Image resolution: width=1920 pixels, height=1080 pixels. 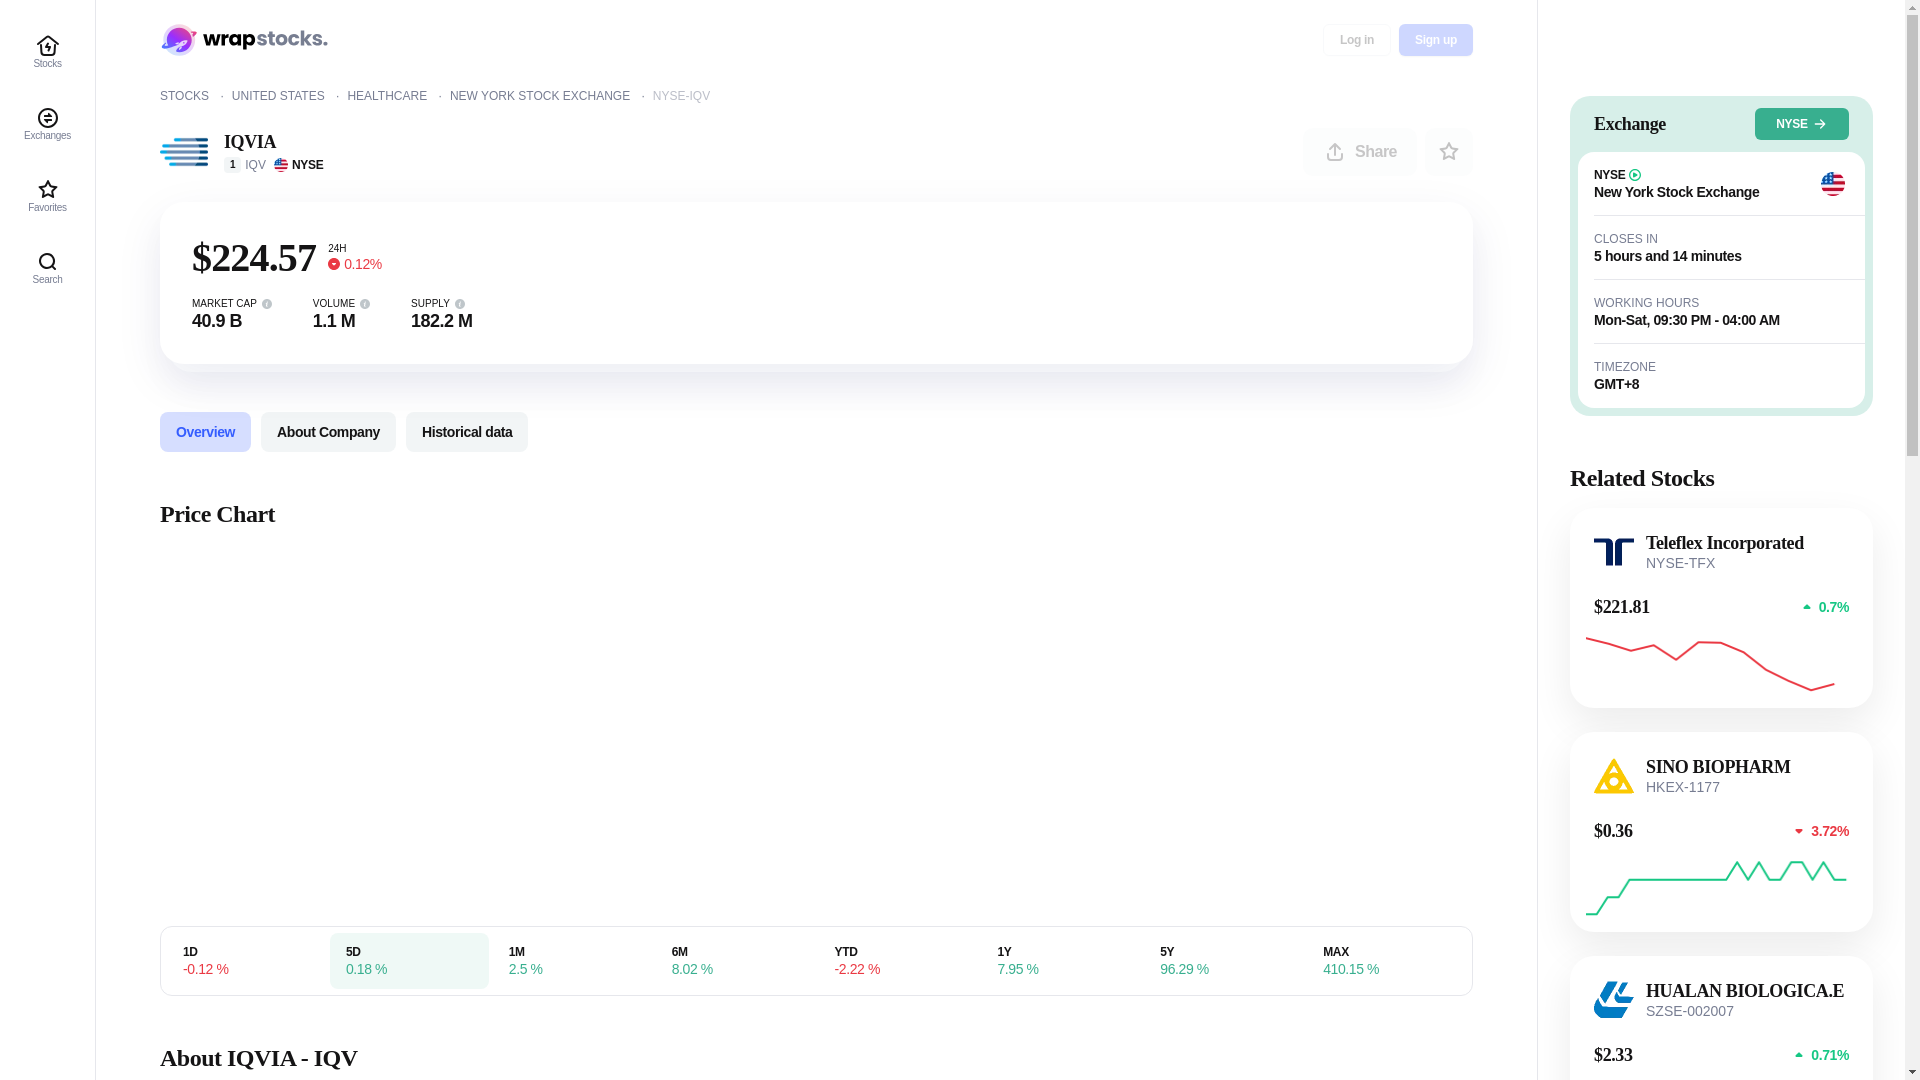 What do you see at coordinates (398, 95) in the screenshot?
I see `Healthcare` at bounding box center [398, 95].